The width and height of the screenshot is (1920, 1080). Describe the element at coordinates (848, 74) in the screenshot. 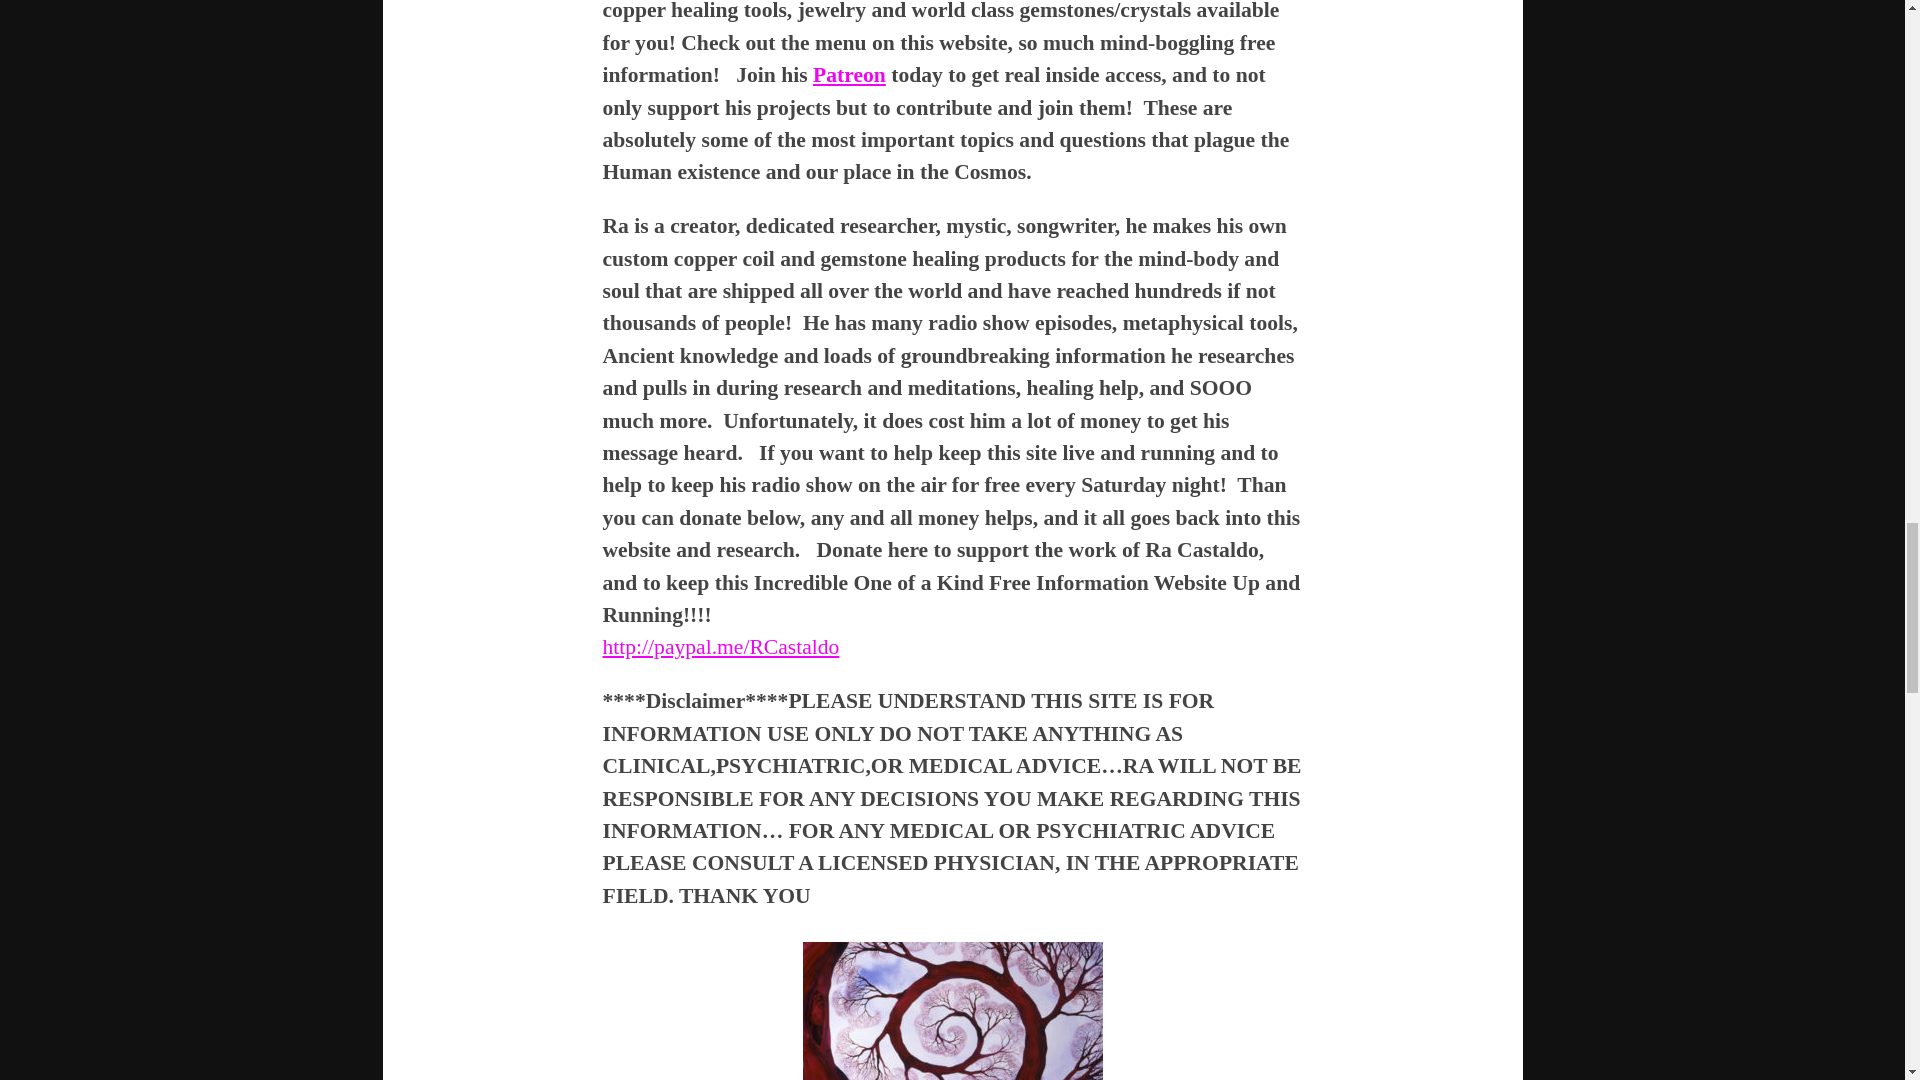

I see `Patreon` at that location.